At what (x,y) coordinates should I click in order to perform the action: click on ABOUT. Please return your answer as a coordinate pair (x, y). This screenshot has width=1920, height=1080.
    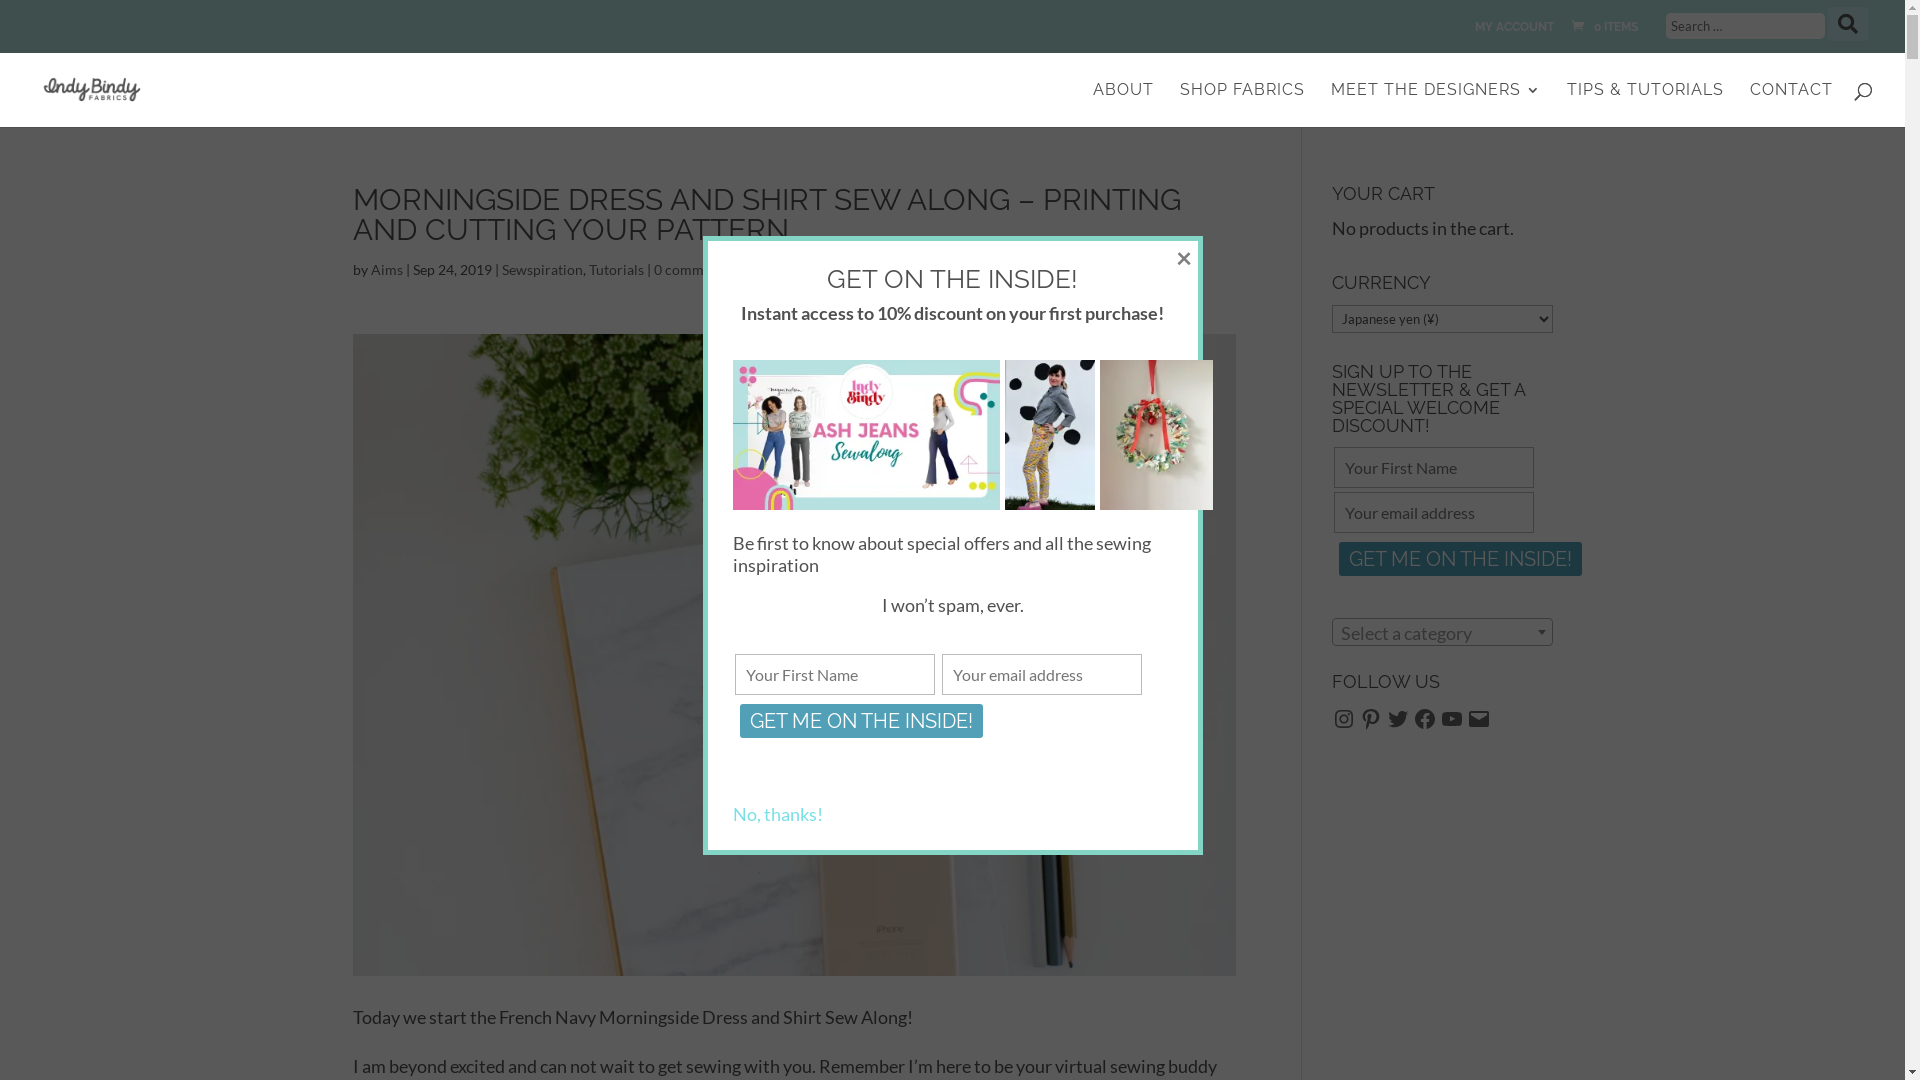
    Looking at the image, I should click on (1124, 105).